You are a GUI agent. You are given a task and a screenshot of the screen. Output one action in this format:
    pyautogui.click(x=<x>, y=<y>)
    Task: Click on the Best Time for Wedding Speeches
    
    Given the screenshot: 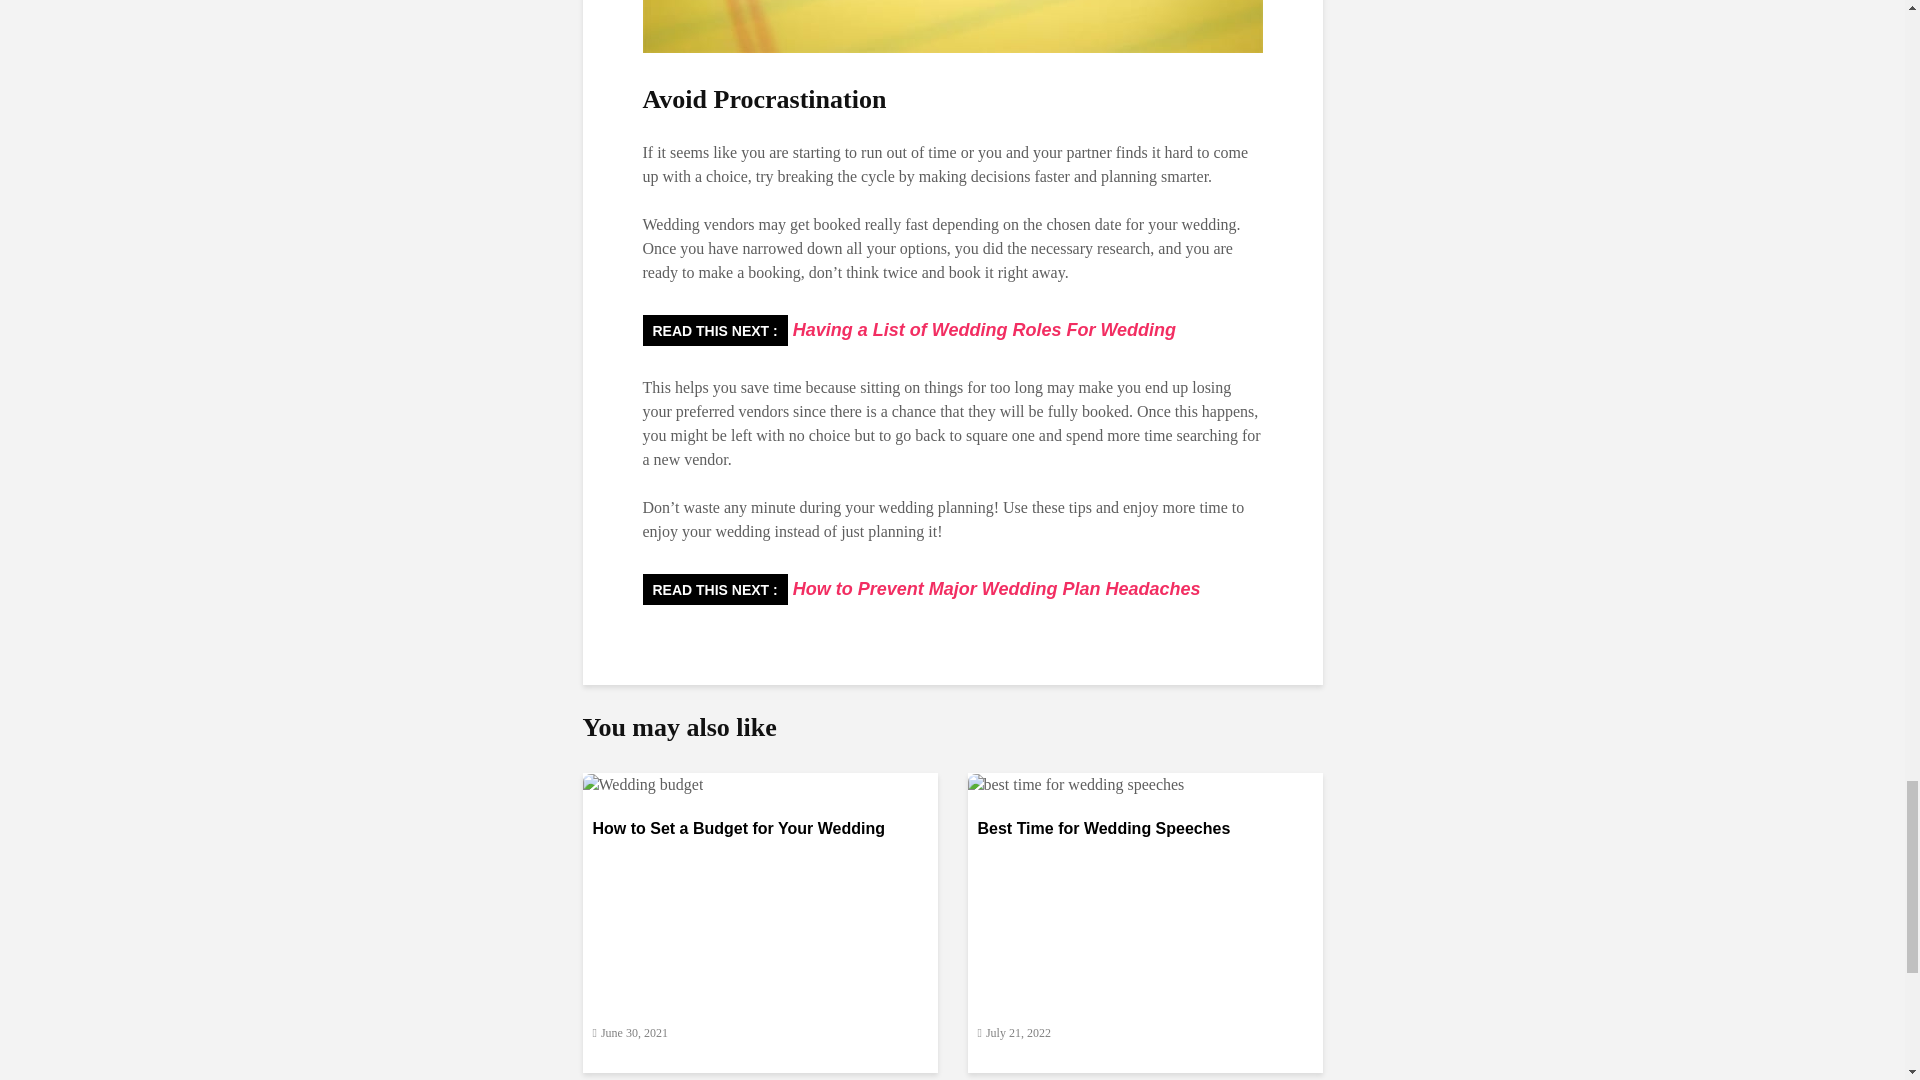 What is the action you would take?
    pyautogui.click(x=1076, y=783)
    